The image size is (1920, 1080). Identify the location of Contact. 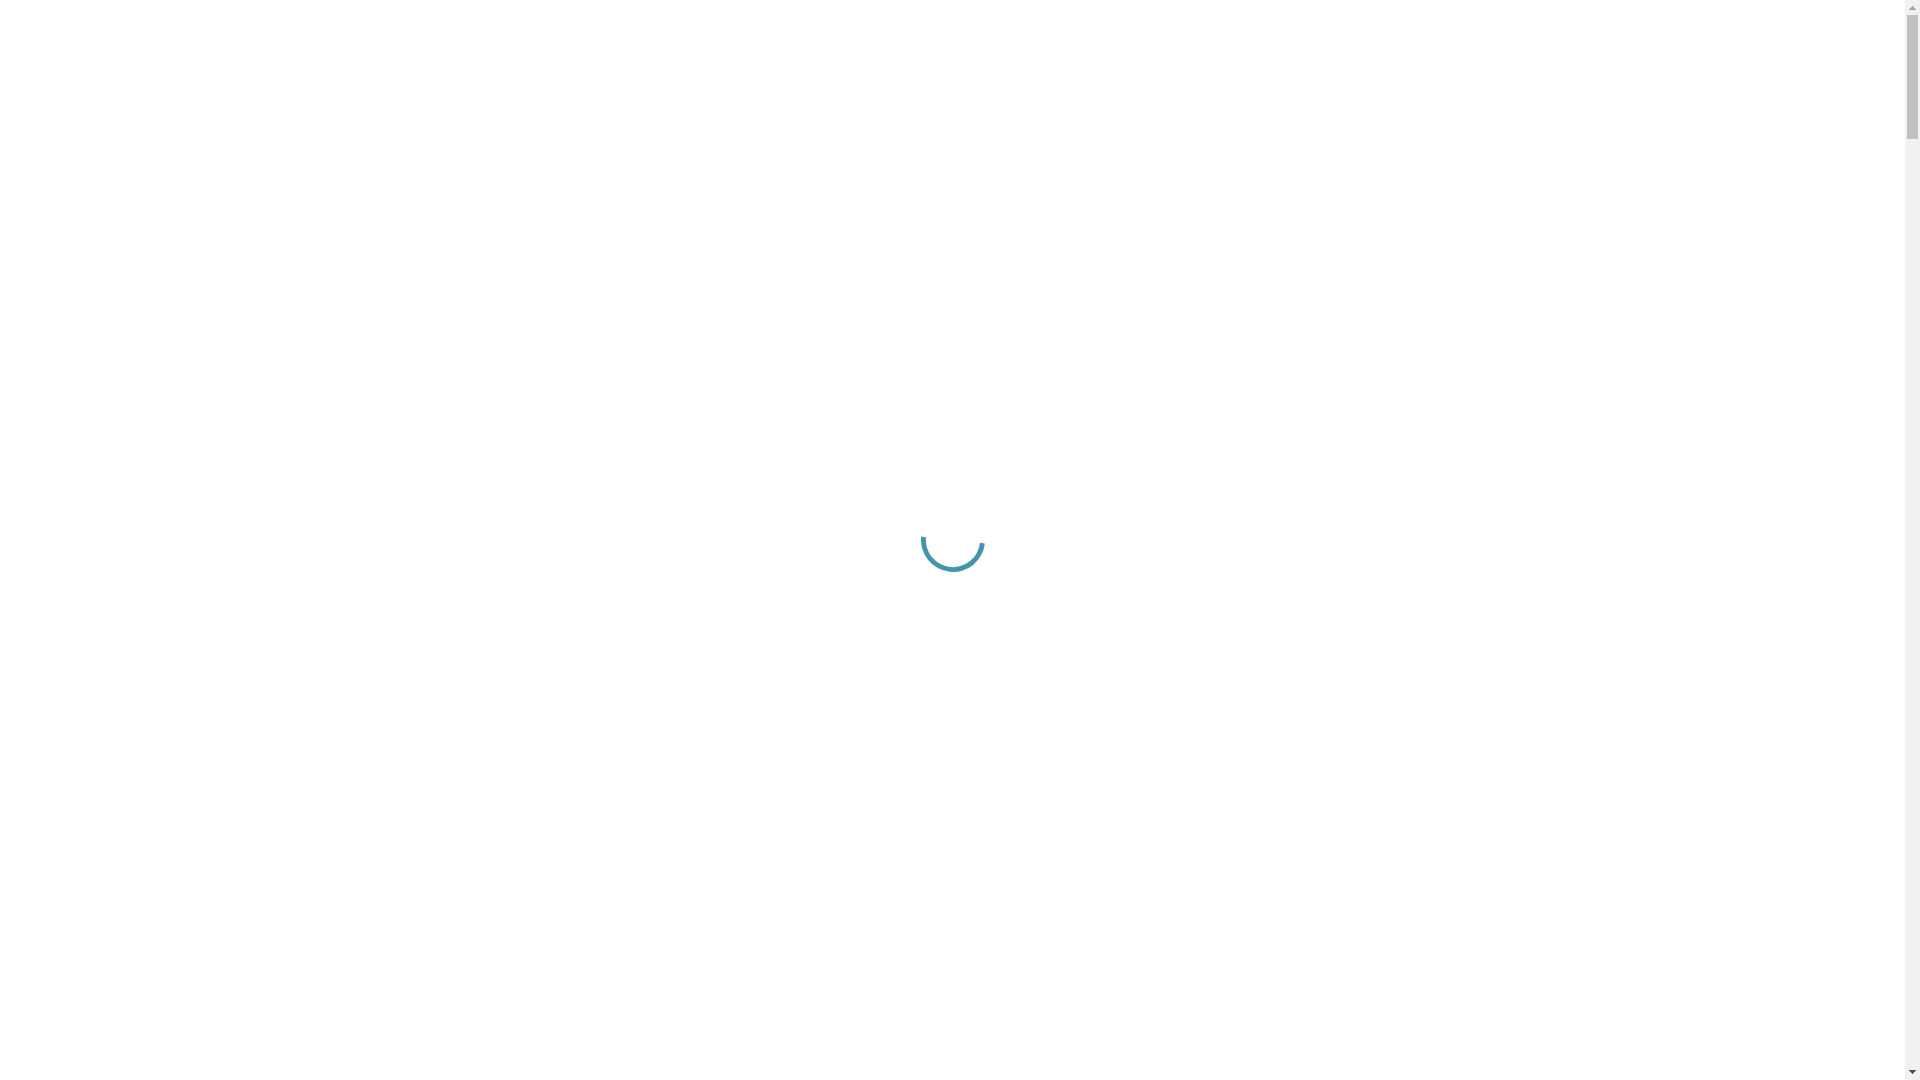
(74, 478).